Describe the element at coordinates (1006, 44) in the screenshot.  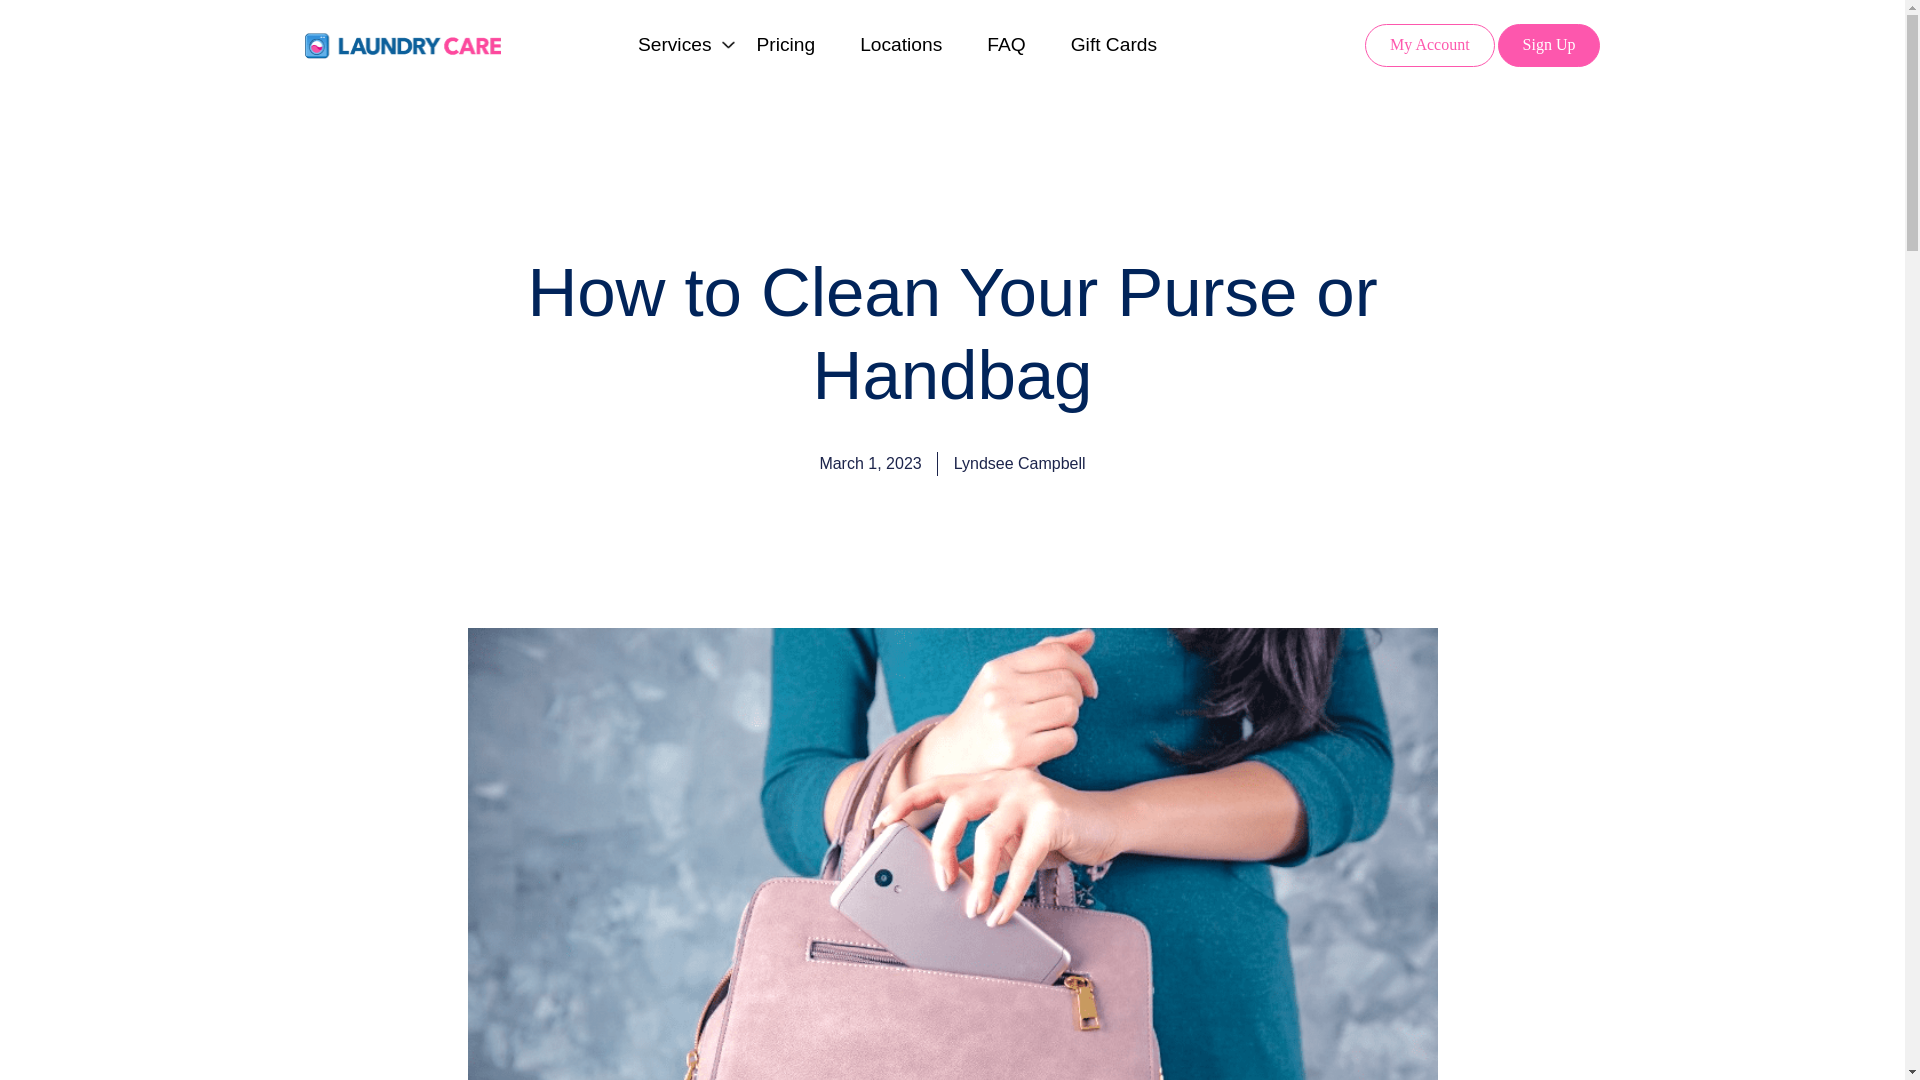
I see `FAQ` at that location.